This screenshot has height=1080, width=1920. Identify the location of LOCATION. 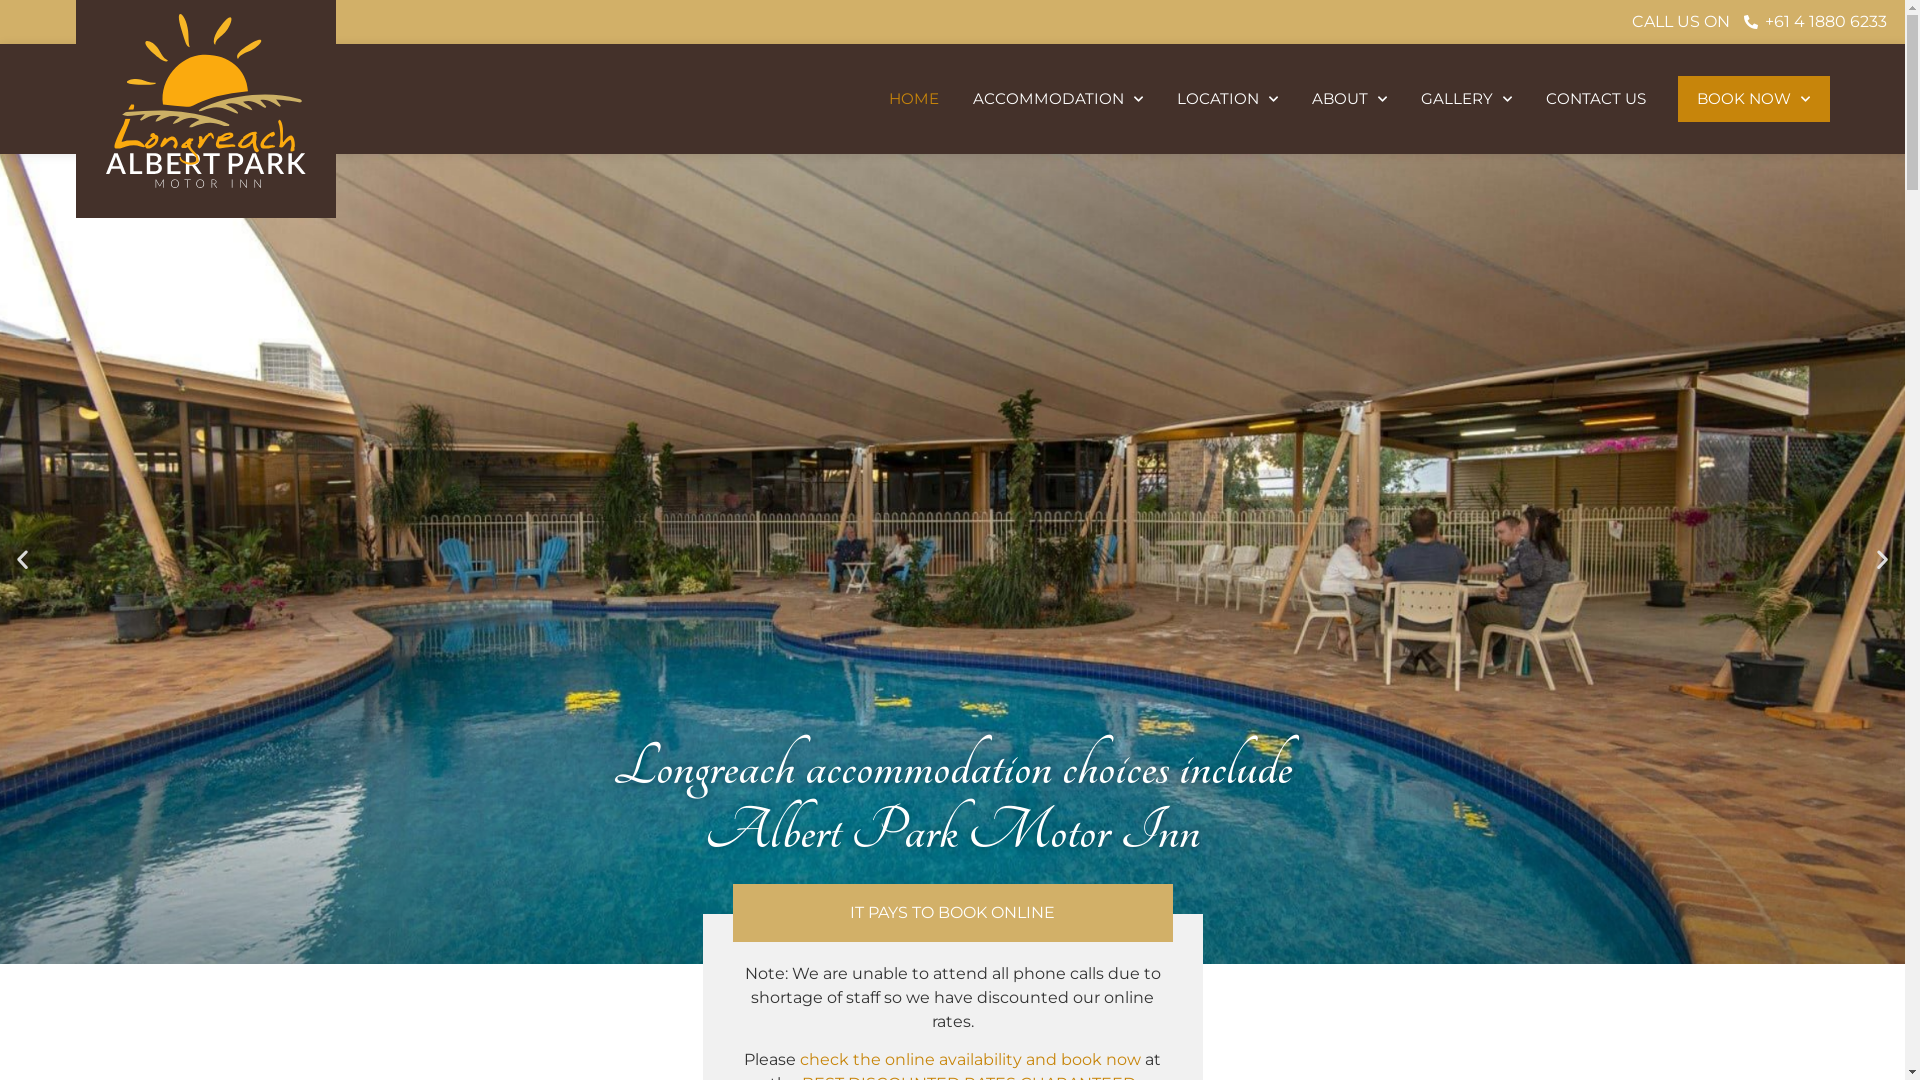
(1228, 99).